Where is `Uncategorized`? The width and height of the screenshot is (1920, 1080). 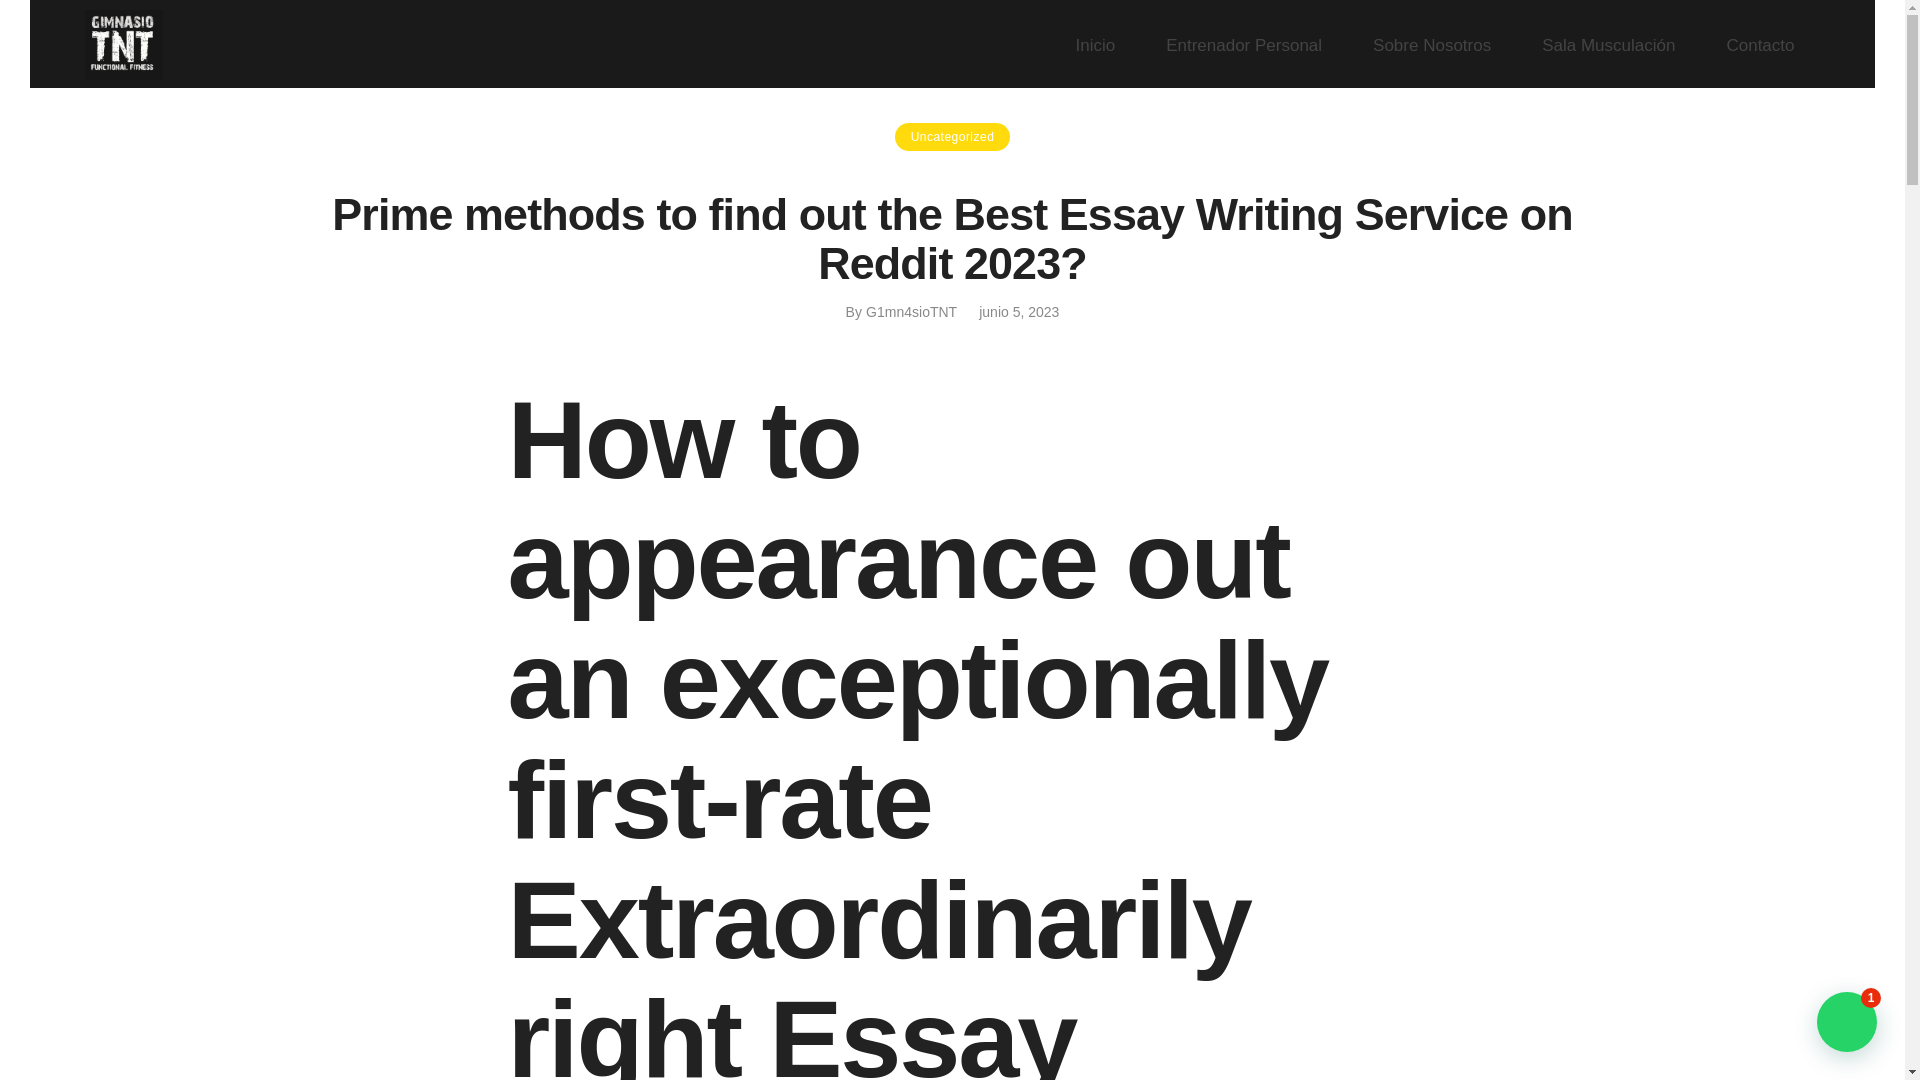 Uncategorized is located at coordinates (952, 137).